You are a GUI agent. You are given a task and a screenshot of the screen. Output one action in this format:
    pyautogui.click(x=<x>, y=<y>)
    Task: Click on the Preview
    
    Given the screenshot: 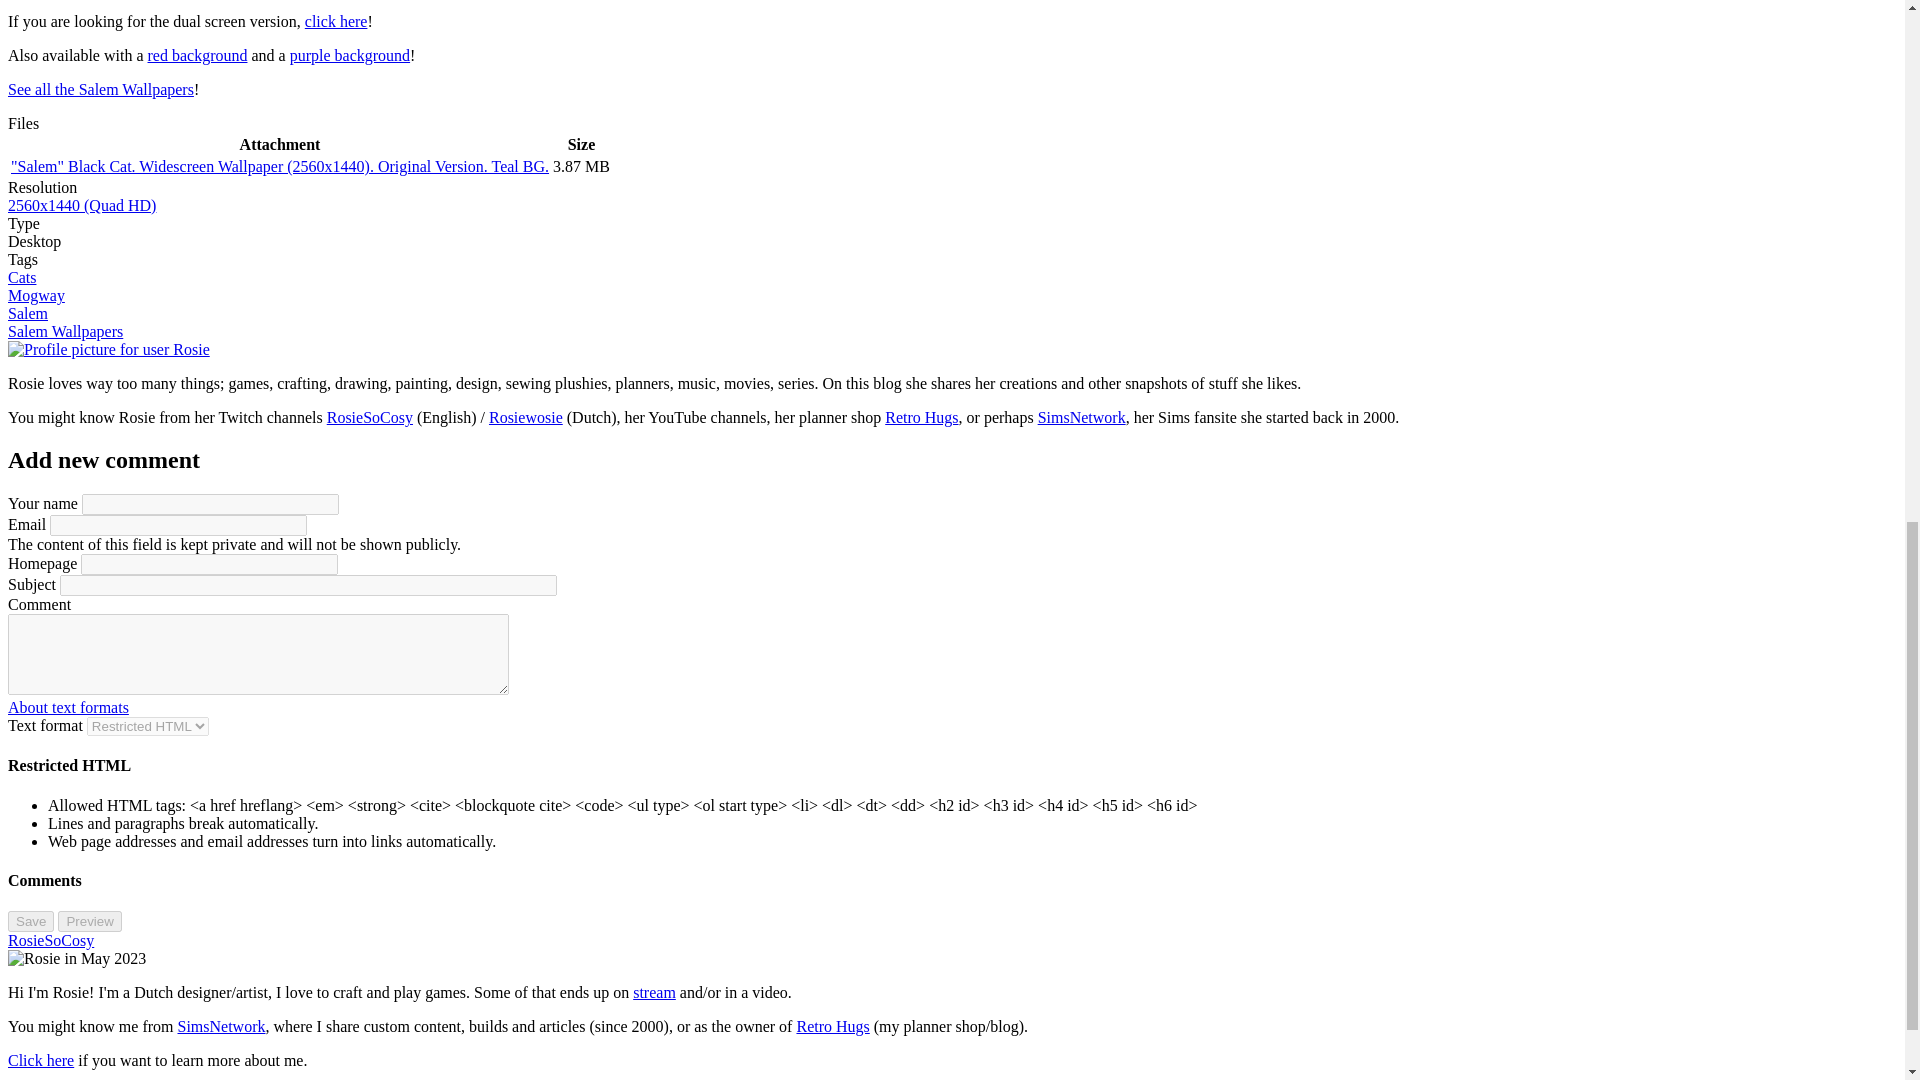 What is the action you would take?
    pyautogui.click(x=88, y=922)
    